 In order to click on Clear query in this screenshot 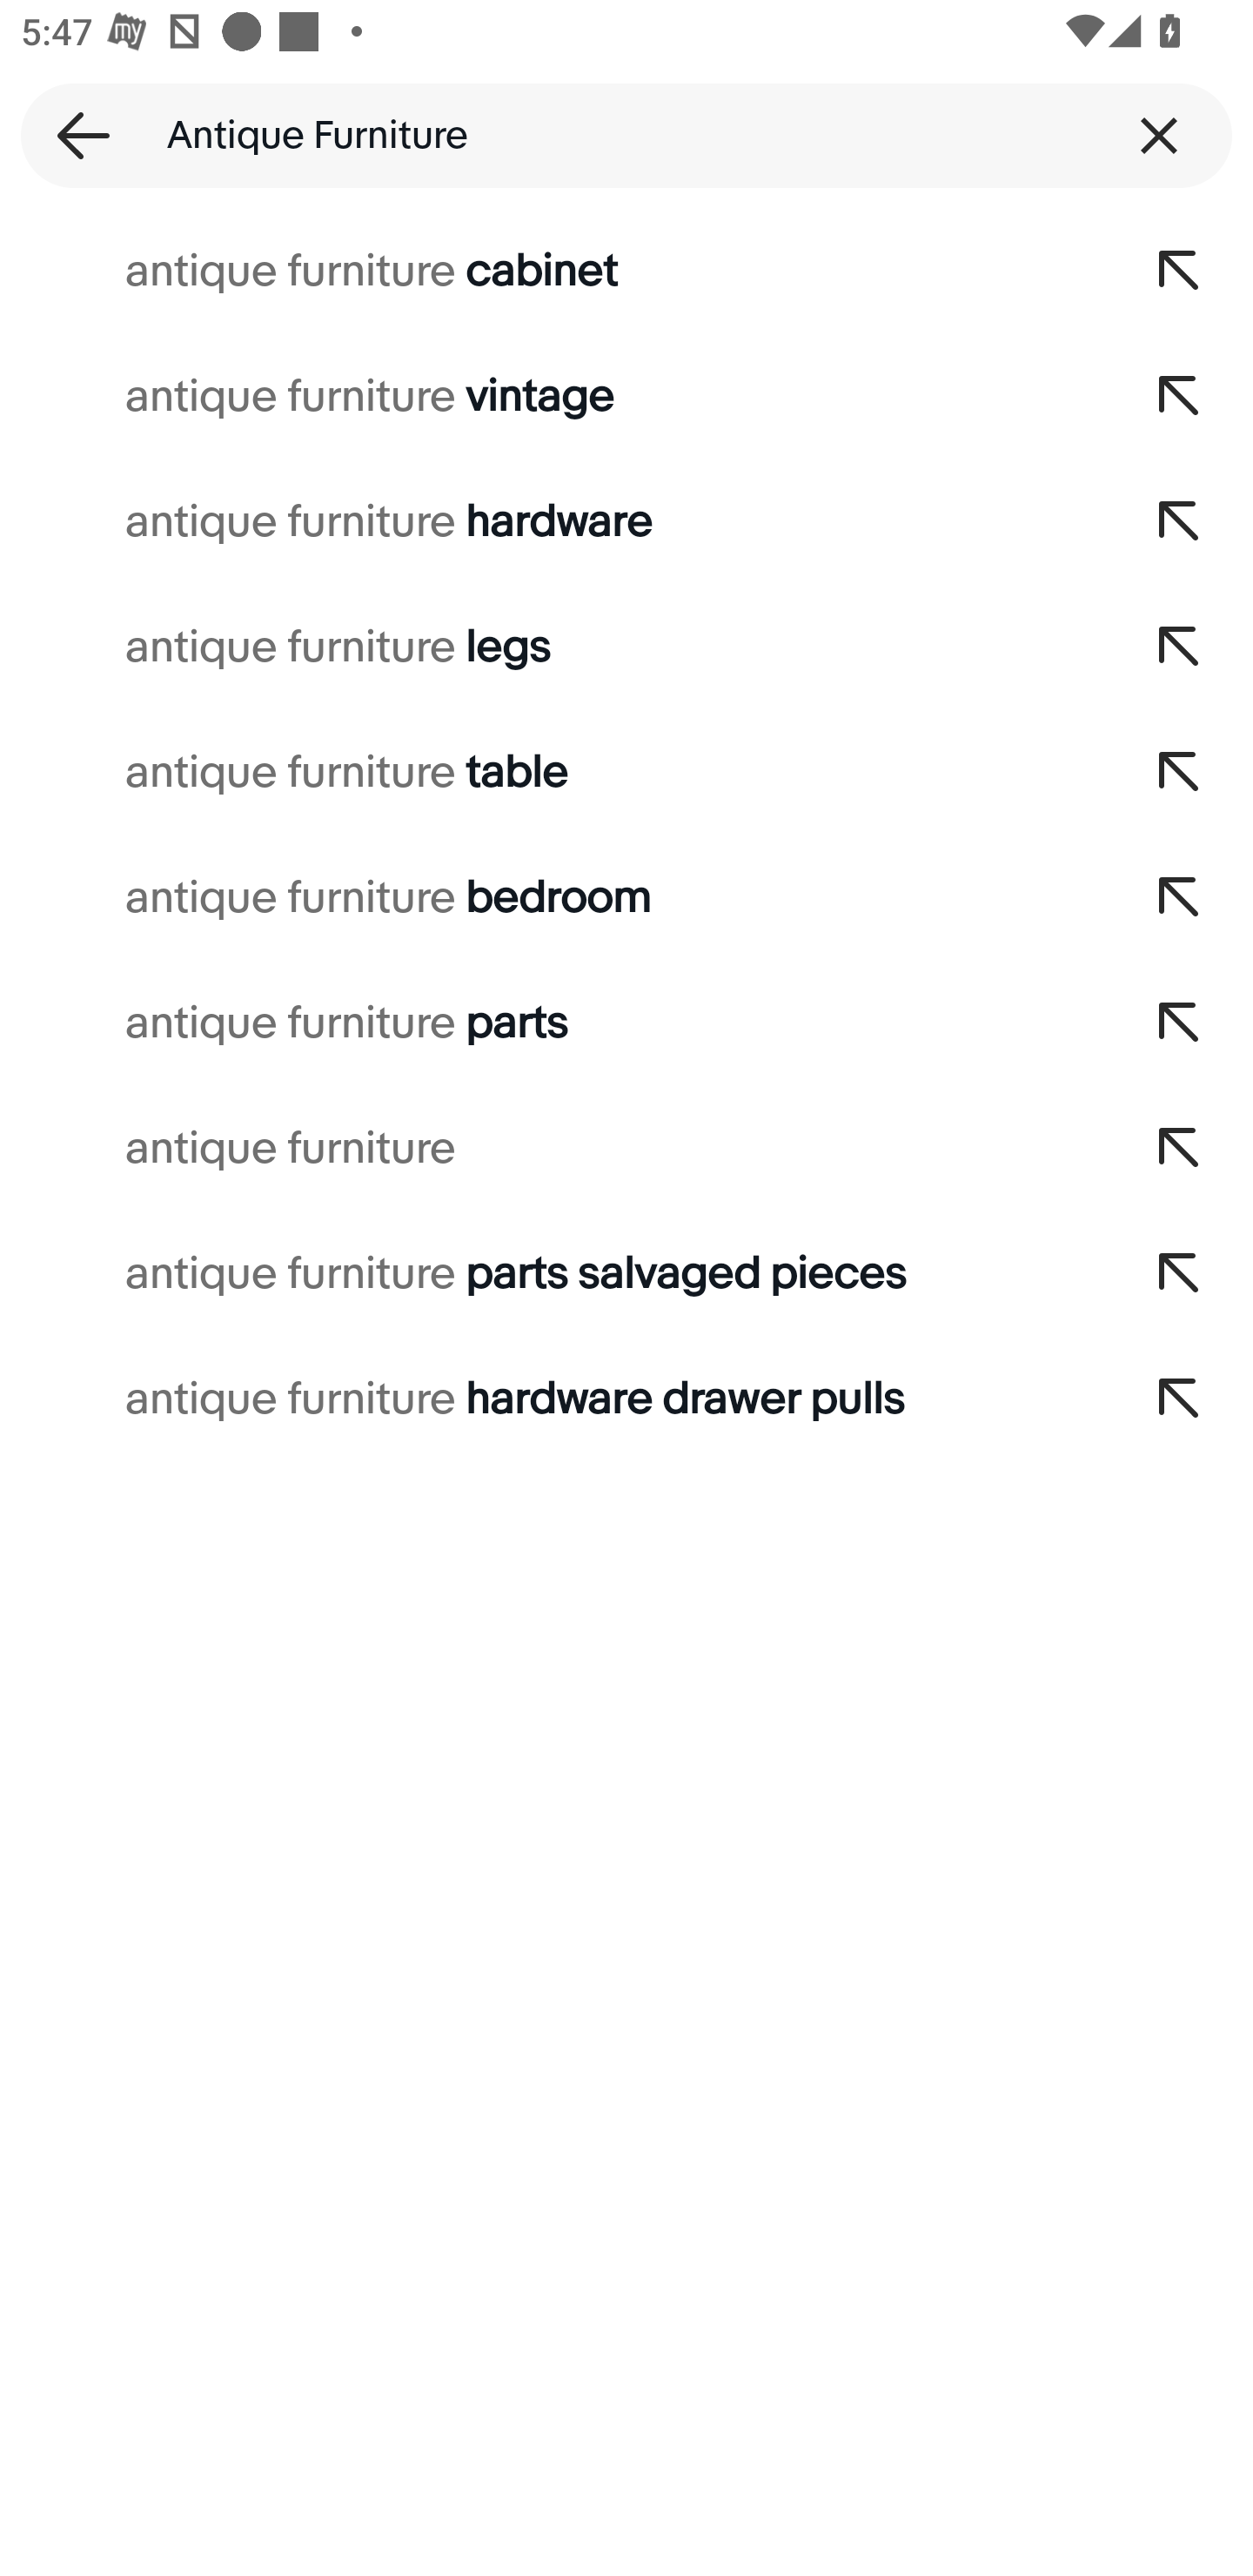, I will do `click(1159, 135)`.